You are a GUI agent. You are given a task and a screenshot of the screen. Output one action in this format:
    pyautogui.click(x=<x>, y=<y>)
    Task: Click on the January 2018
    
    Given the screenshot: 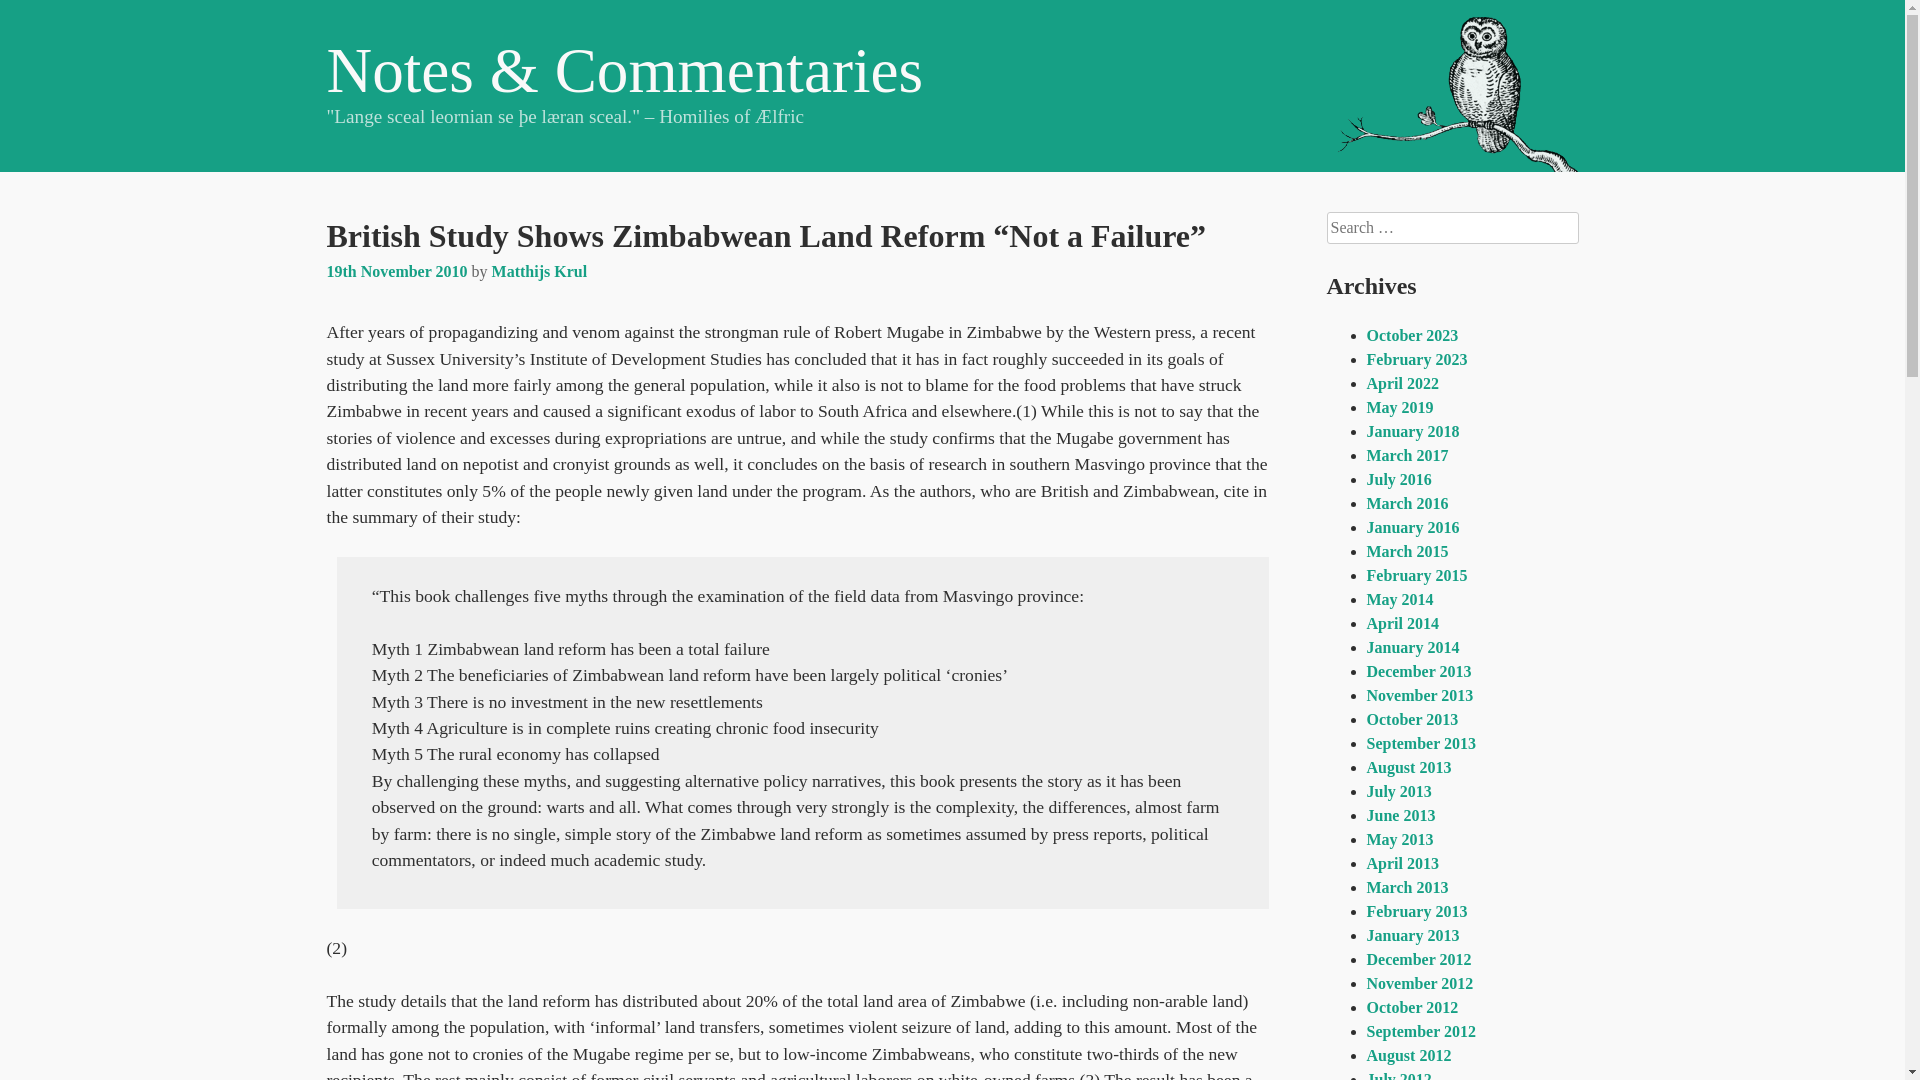 What is the action you would take?
    pyautogui.click(x=1412, y=431)
    